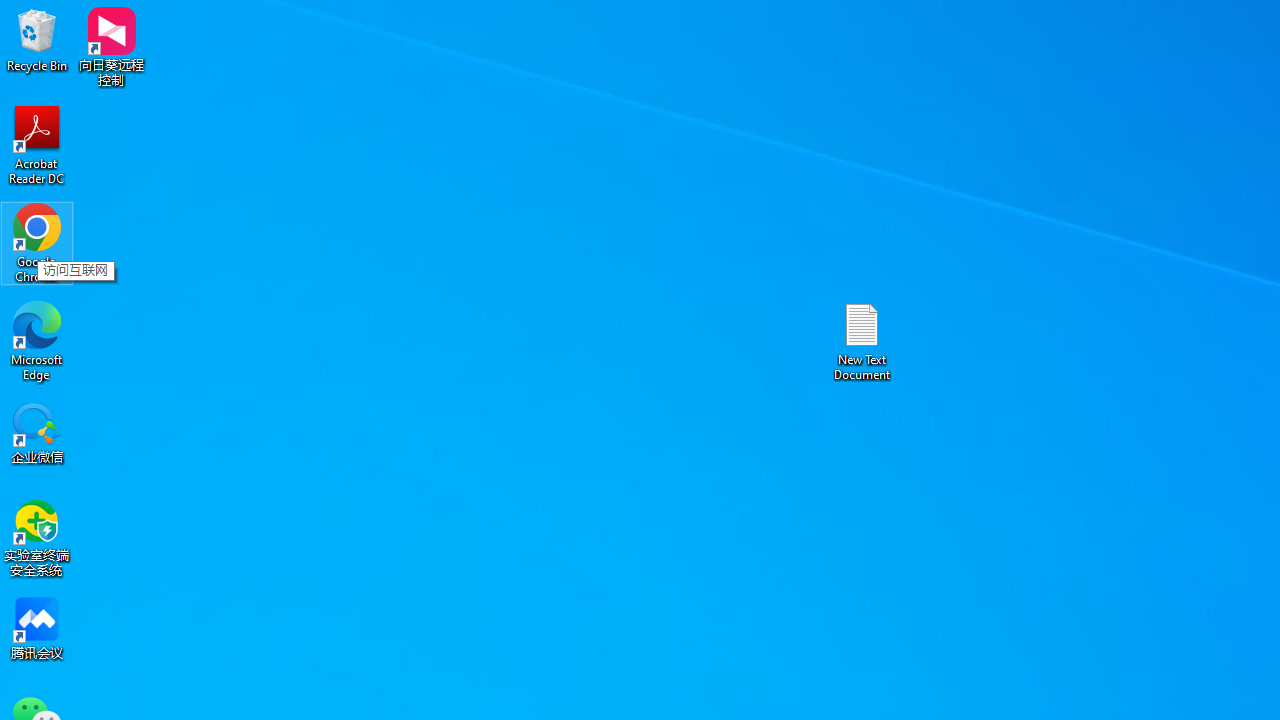  Describe the element at coordinates (37, 144) in the screenshot. I see `Acrobat Reader DC` at that location.